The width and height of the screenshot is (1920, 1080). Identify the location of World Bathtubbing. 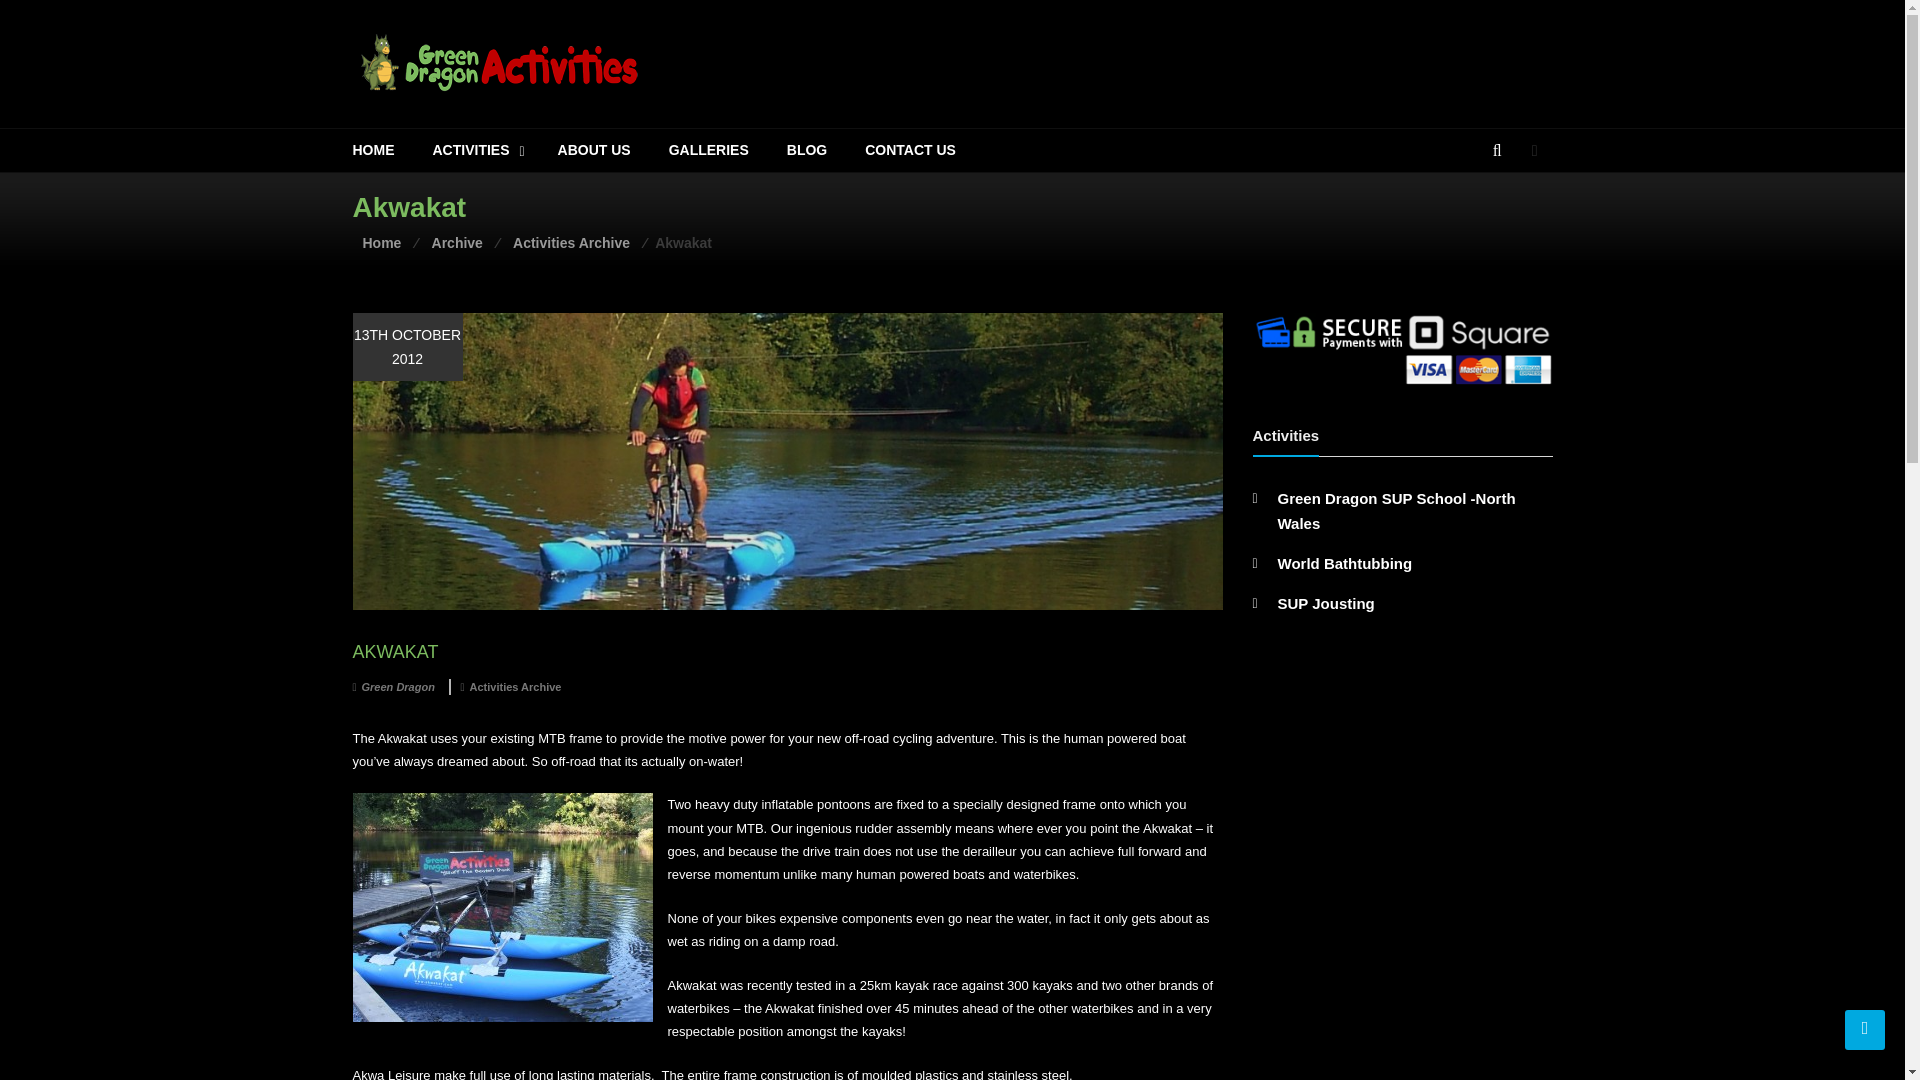
(1346, 564).